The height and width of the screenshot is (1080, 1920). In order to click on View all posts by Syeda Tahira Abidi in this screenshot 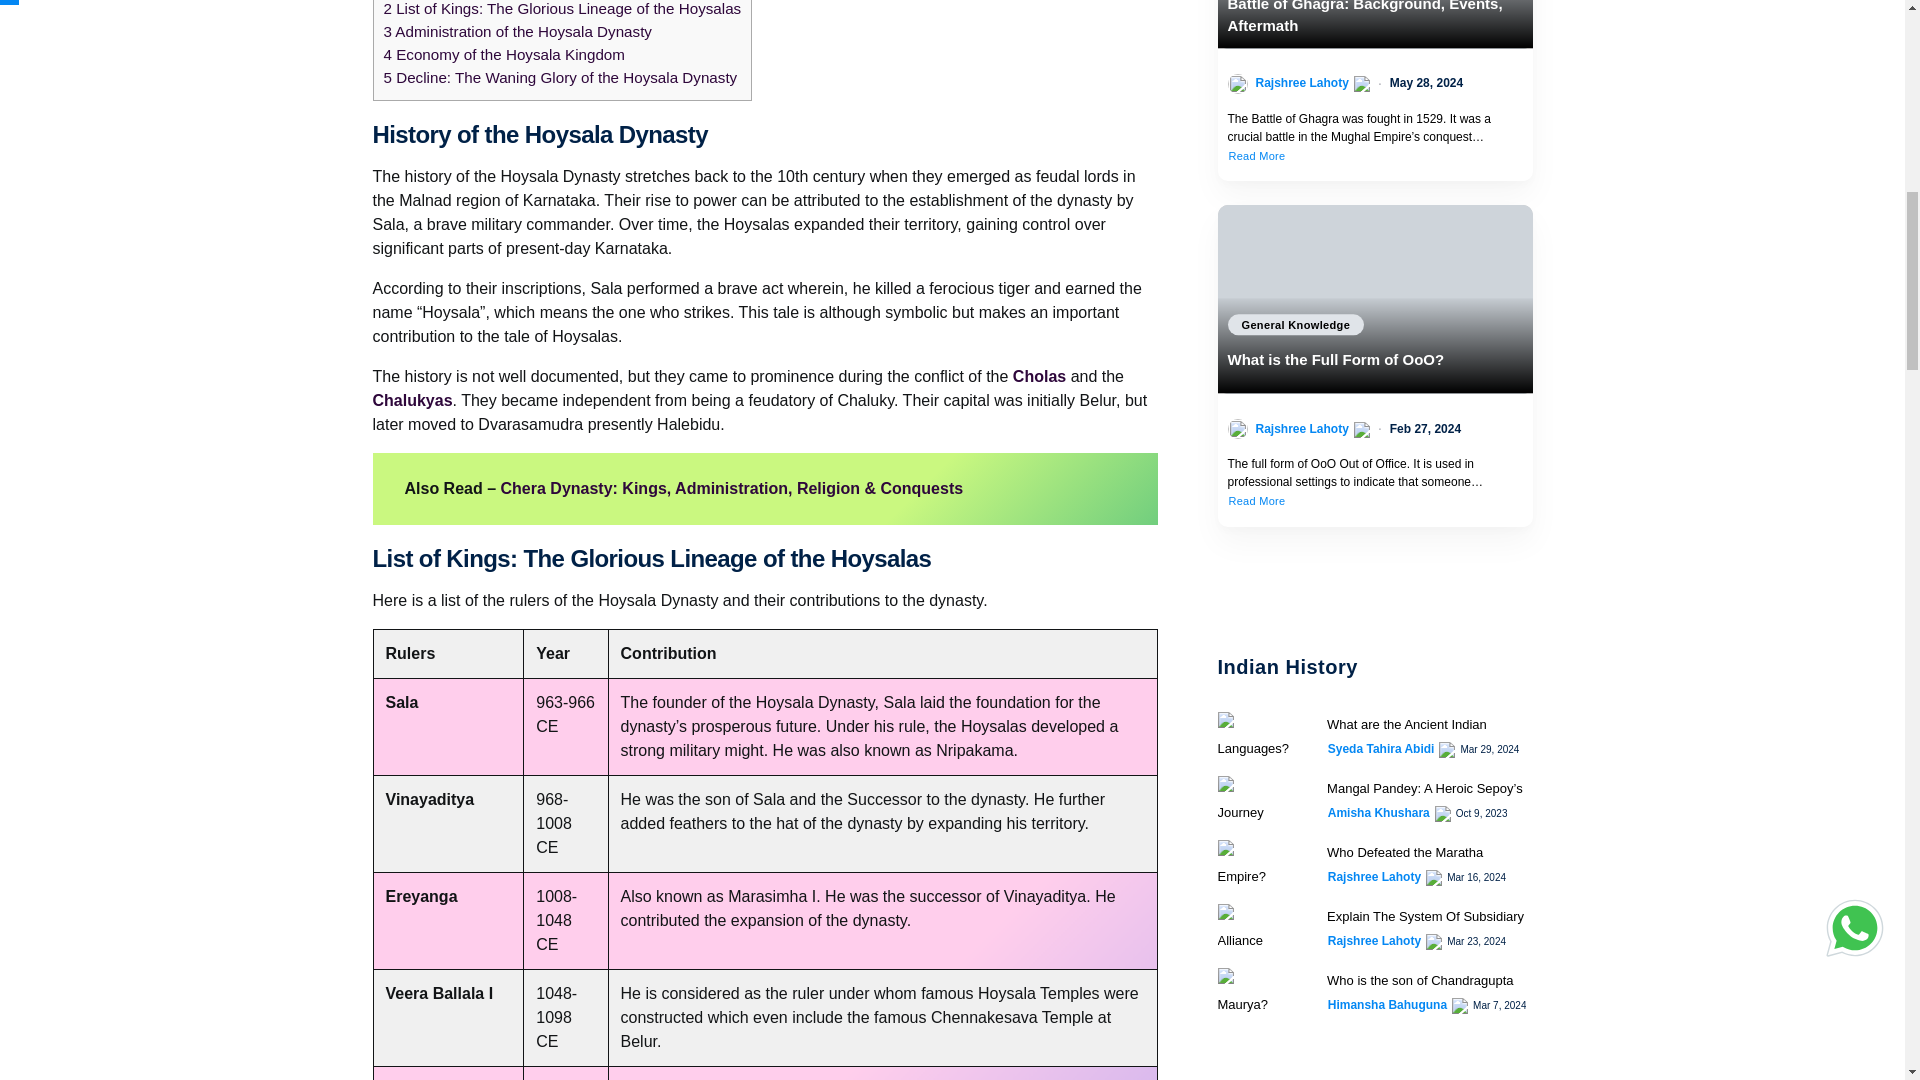, I will do `click(1381, 748)`.